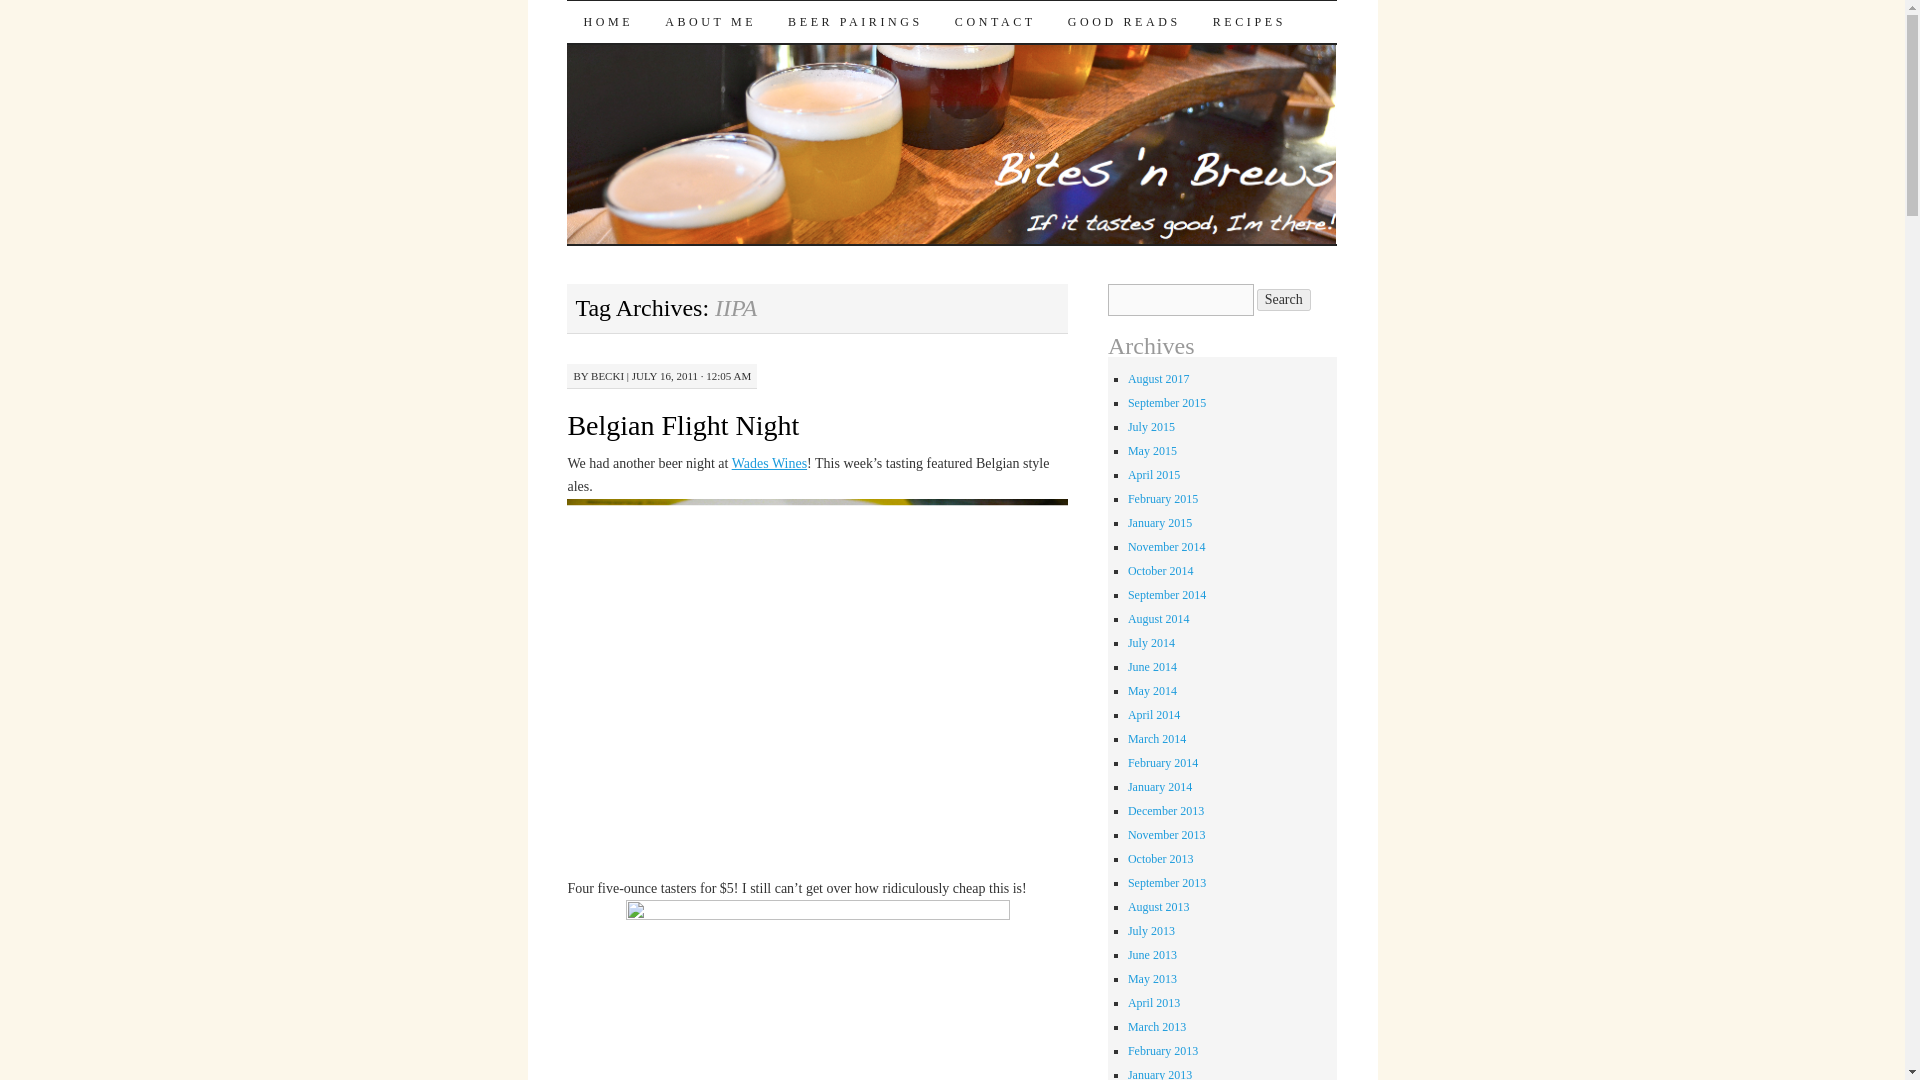  What do you see at coordinates (768, 462) in the screenshot?
I see `Wades Wines` at bounding box center [768, 462].